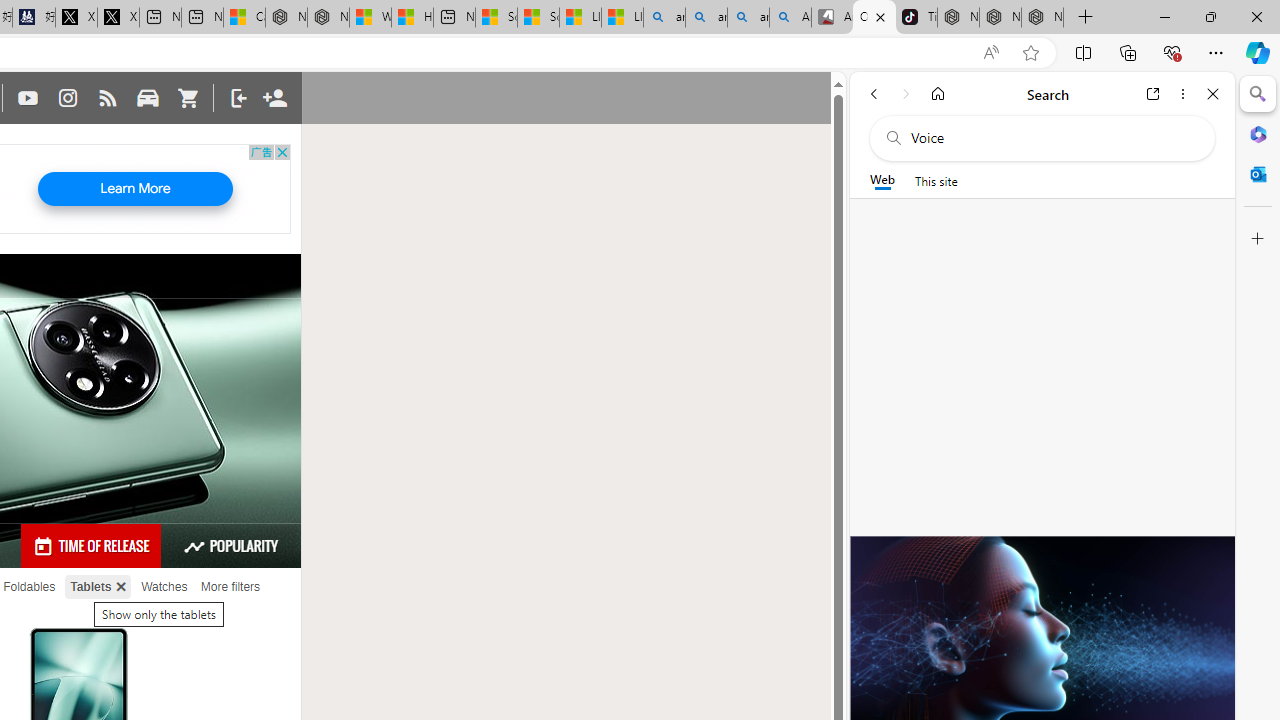 The image size is (1280, 720). What do you see at coordinates (1000, 18) in the screenshot?
I see `Nordace Siena Pro 15 Backpack` at bounding box center [1000, 18].